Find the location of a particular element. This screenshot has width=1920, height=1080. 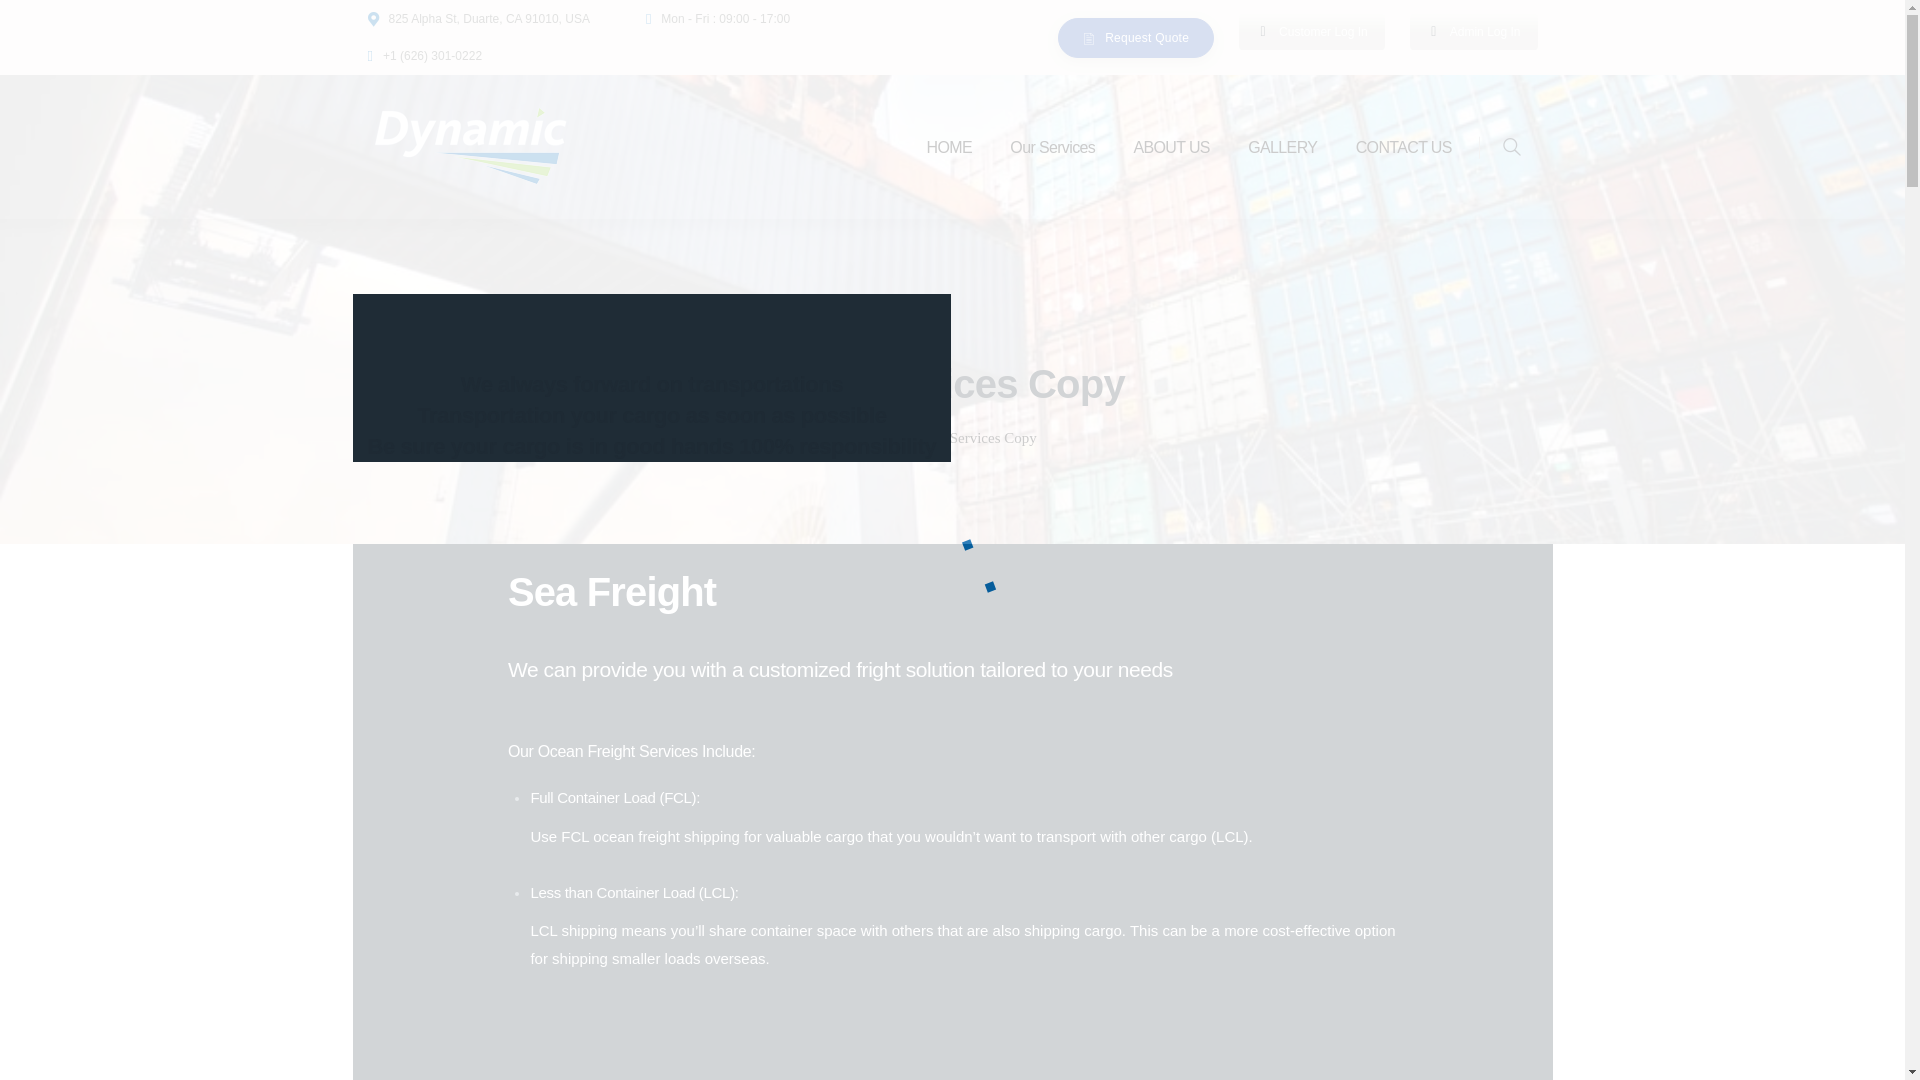

ABOUT US is located at coordinates (1170, 148).